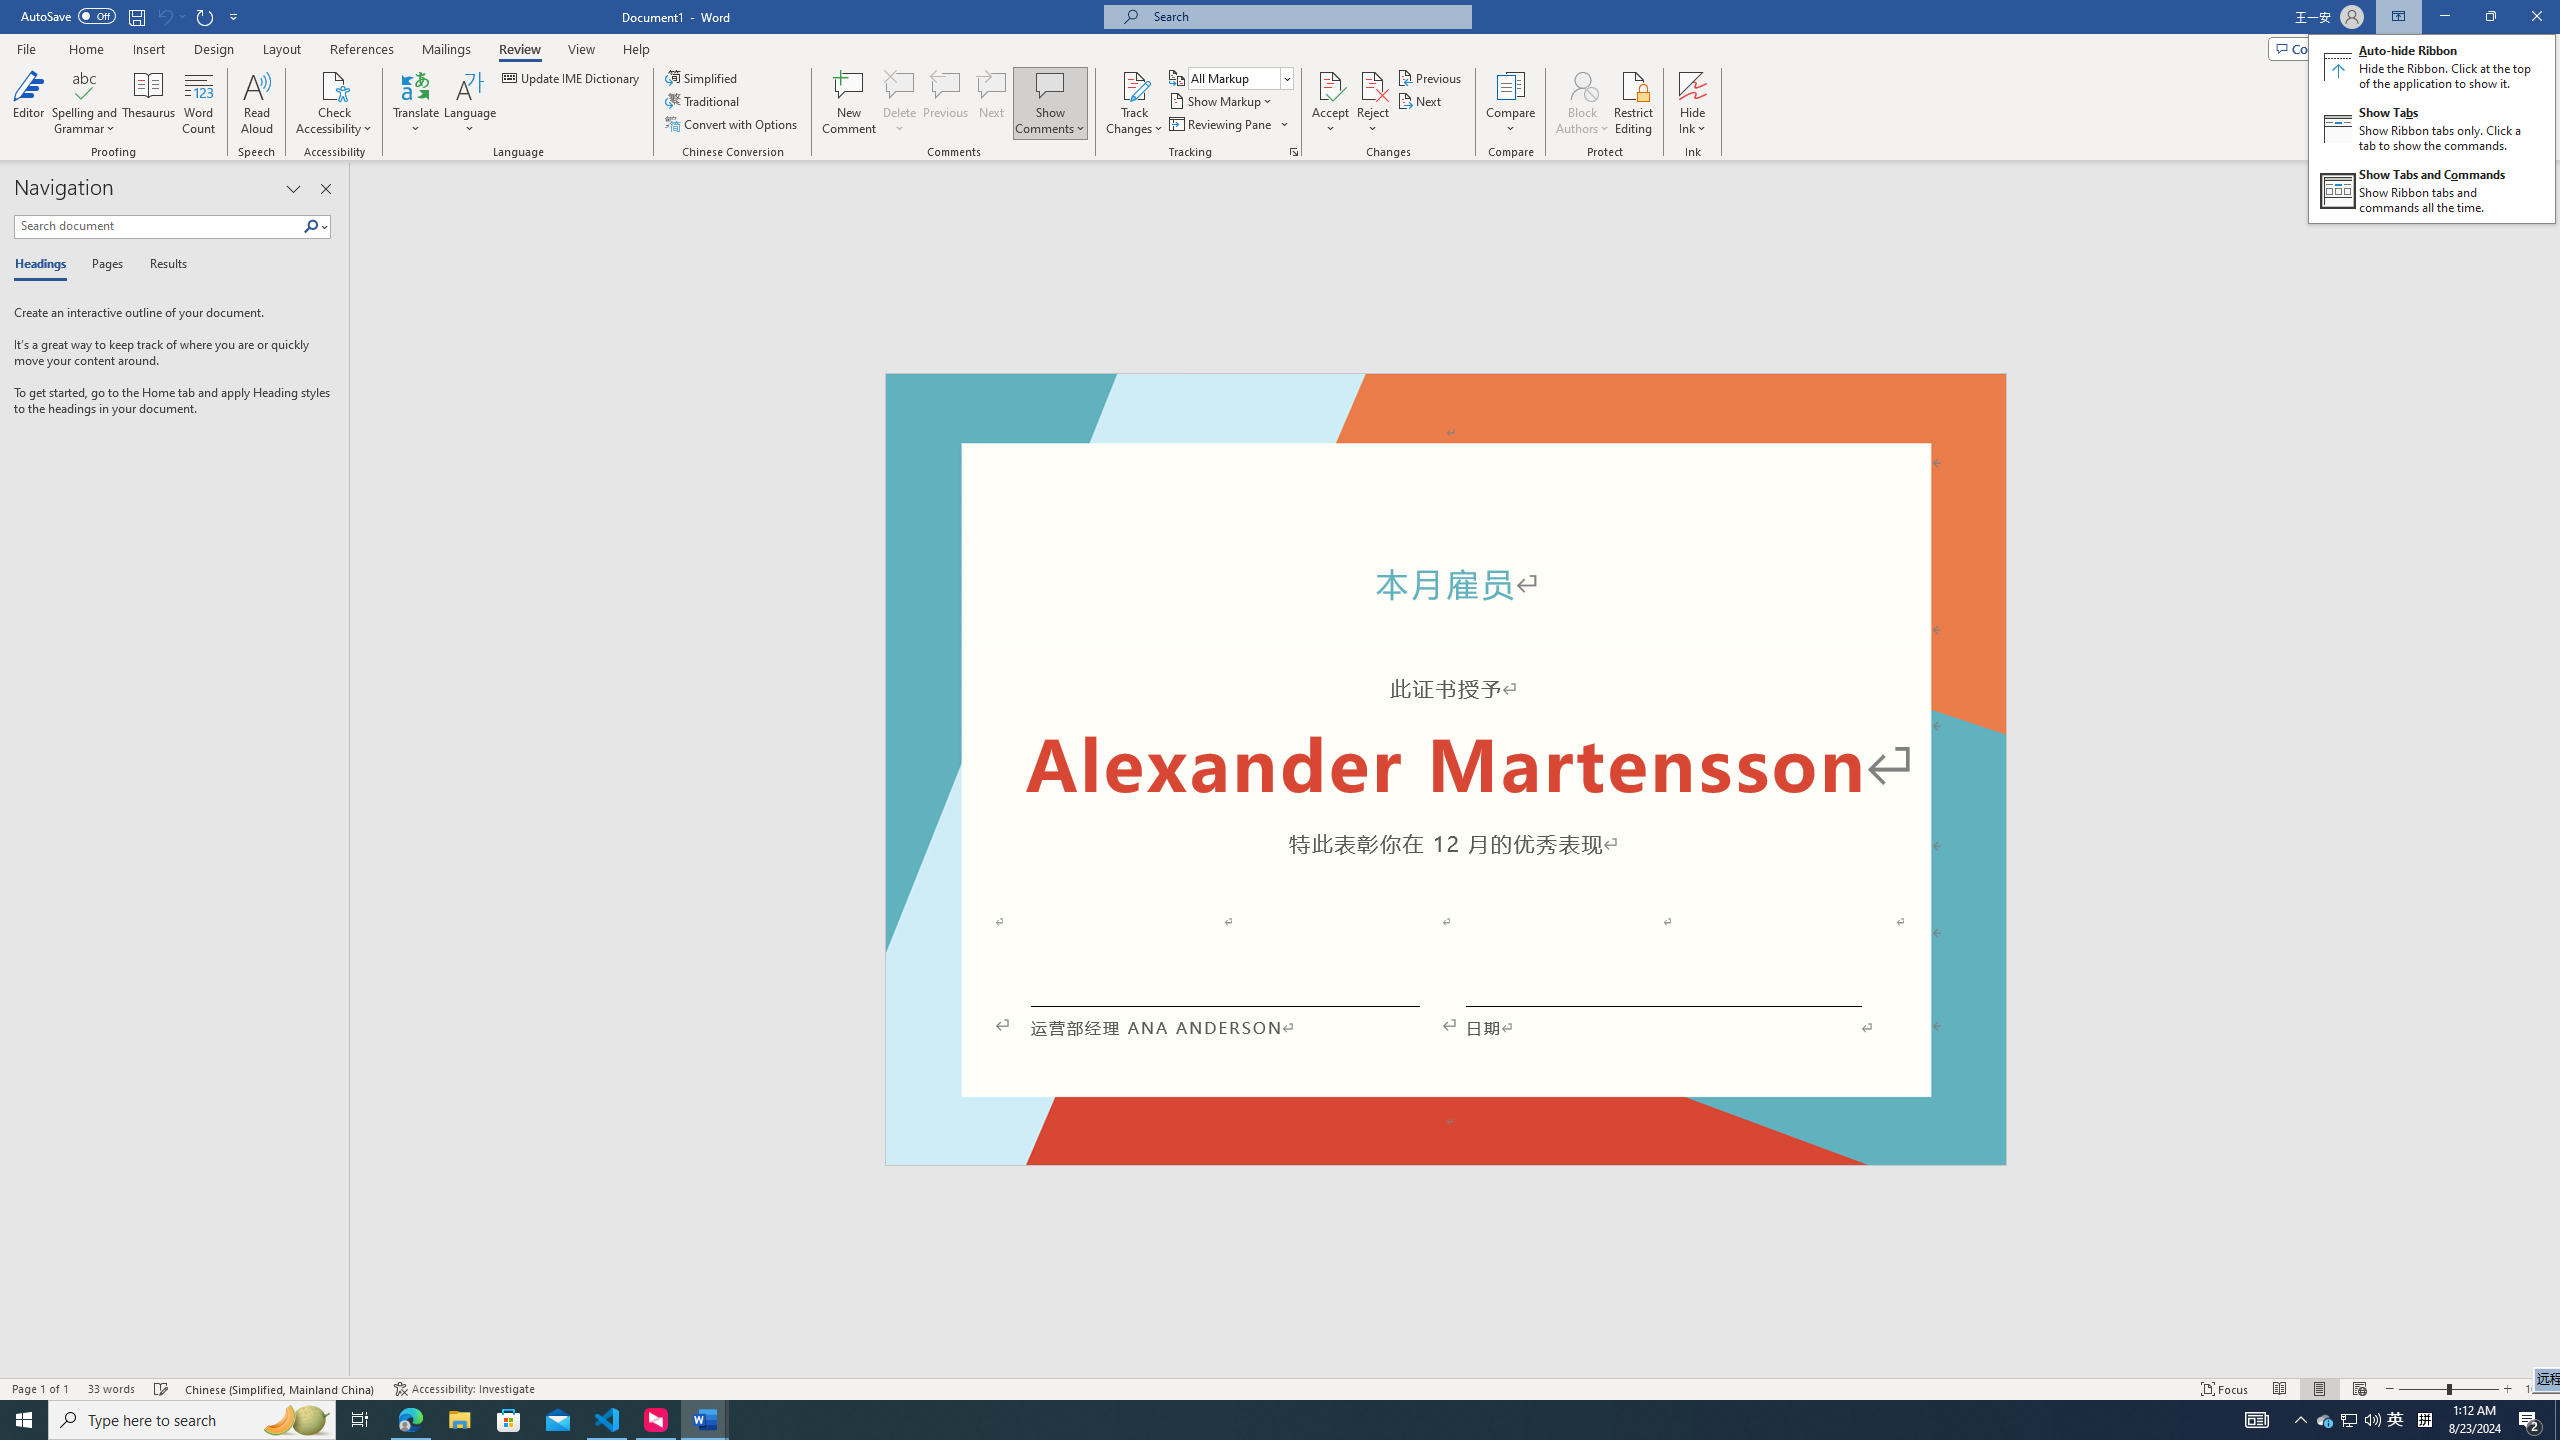 Image resolution: width=2560 pixels, height=1440 pixels. What do you see at coordinates (294, 189) in the screenshot?
I see `Task Pane Options` at bounding box center [294, 189].